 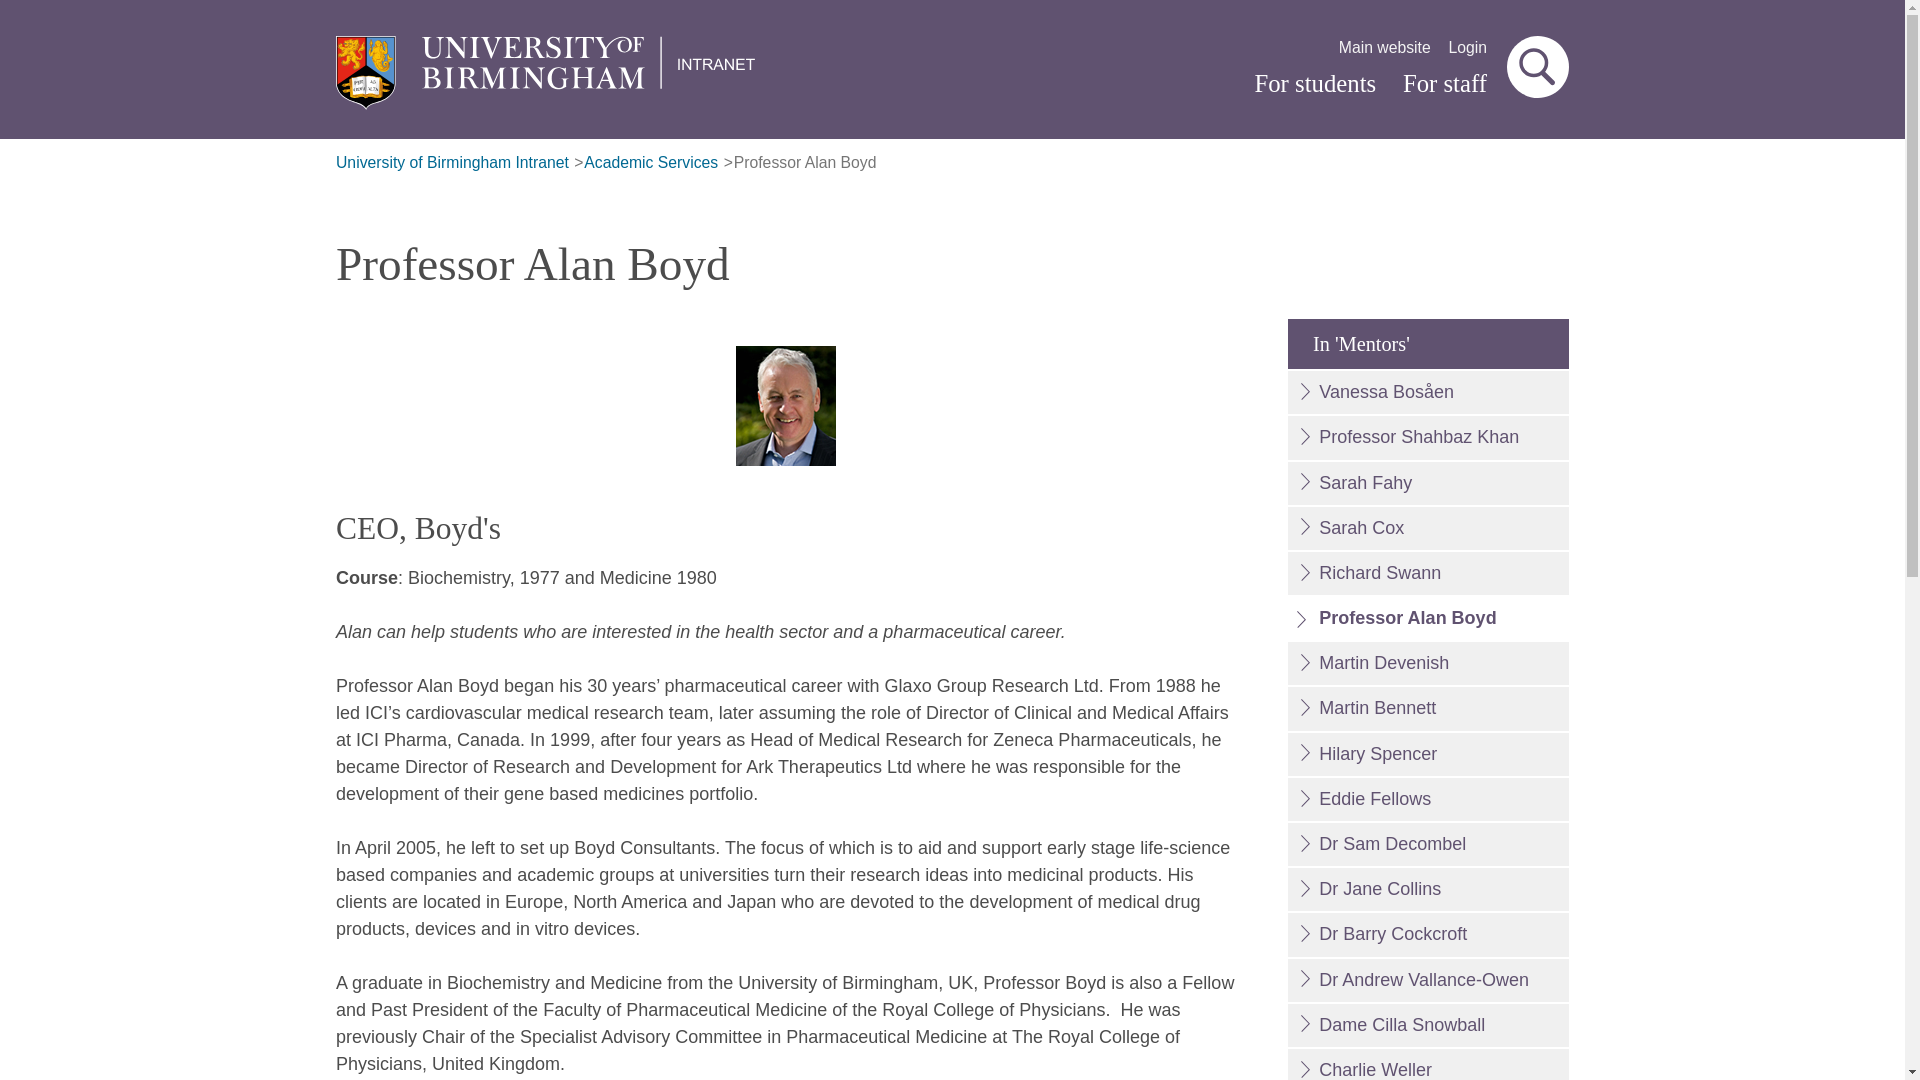 What do you see at coordinates (1428, 573) in the screenshot?
I see `Richard Swann` at bounding box center [1428, 573].